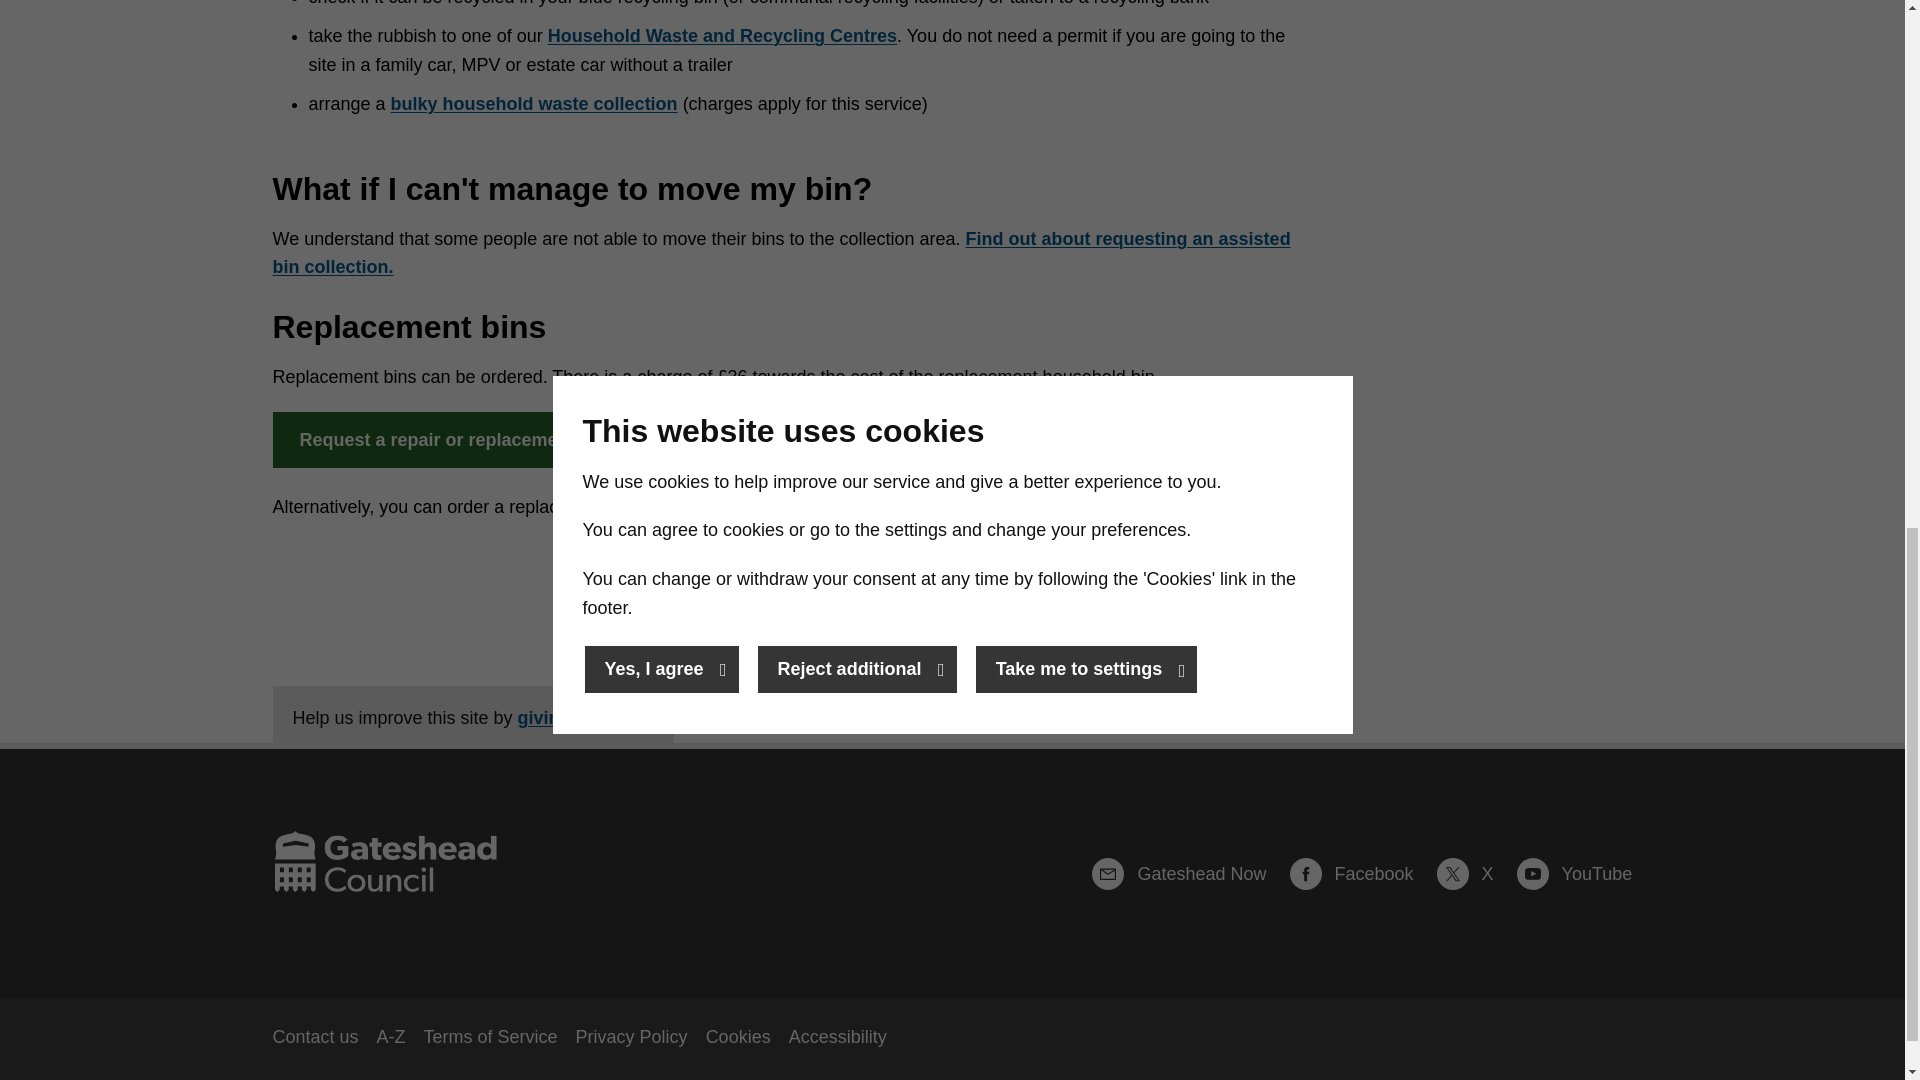 The width and height of the screenshot is (1920, 1080). What do you see at coordinates (1188, 873) in the screenshot?
I see `Gateshead Now` at bounding box center [1188, 873].